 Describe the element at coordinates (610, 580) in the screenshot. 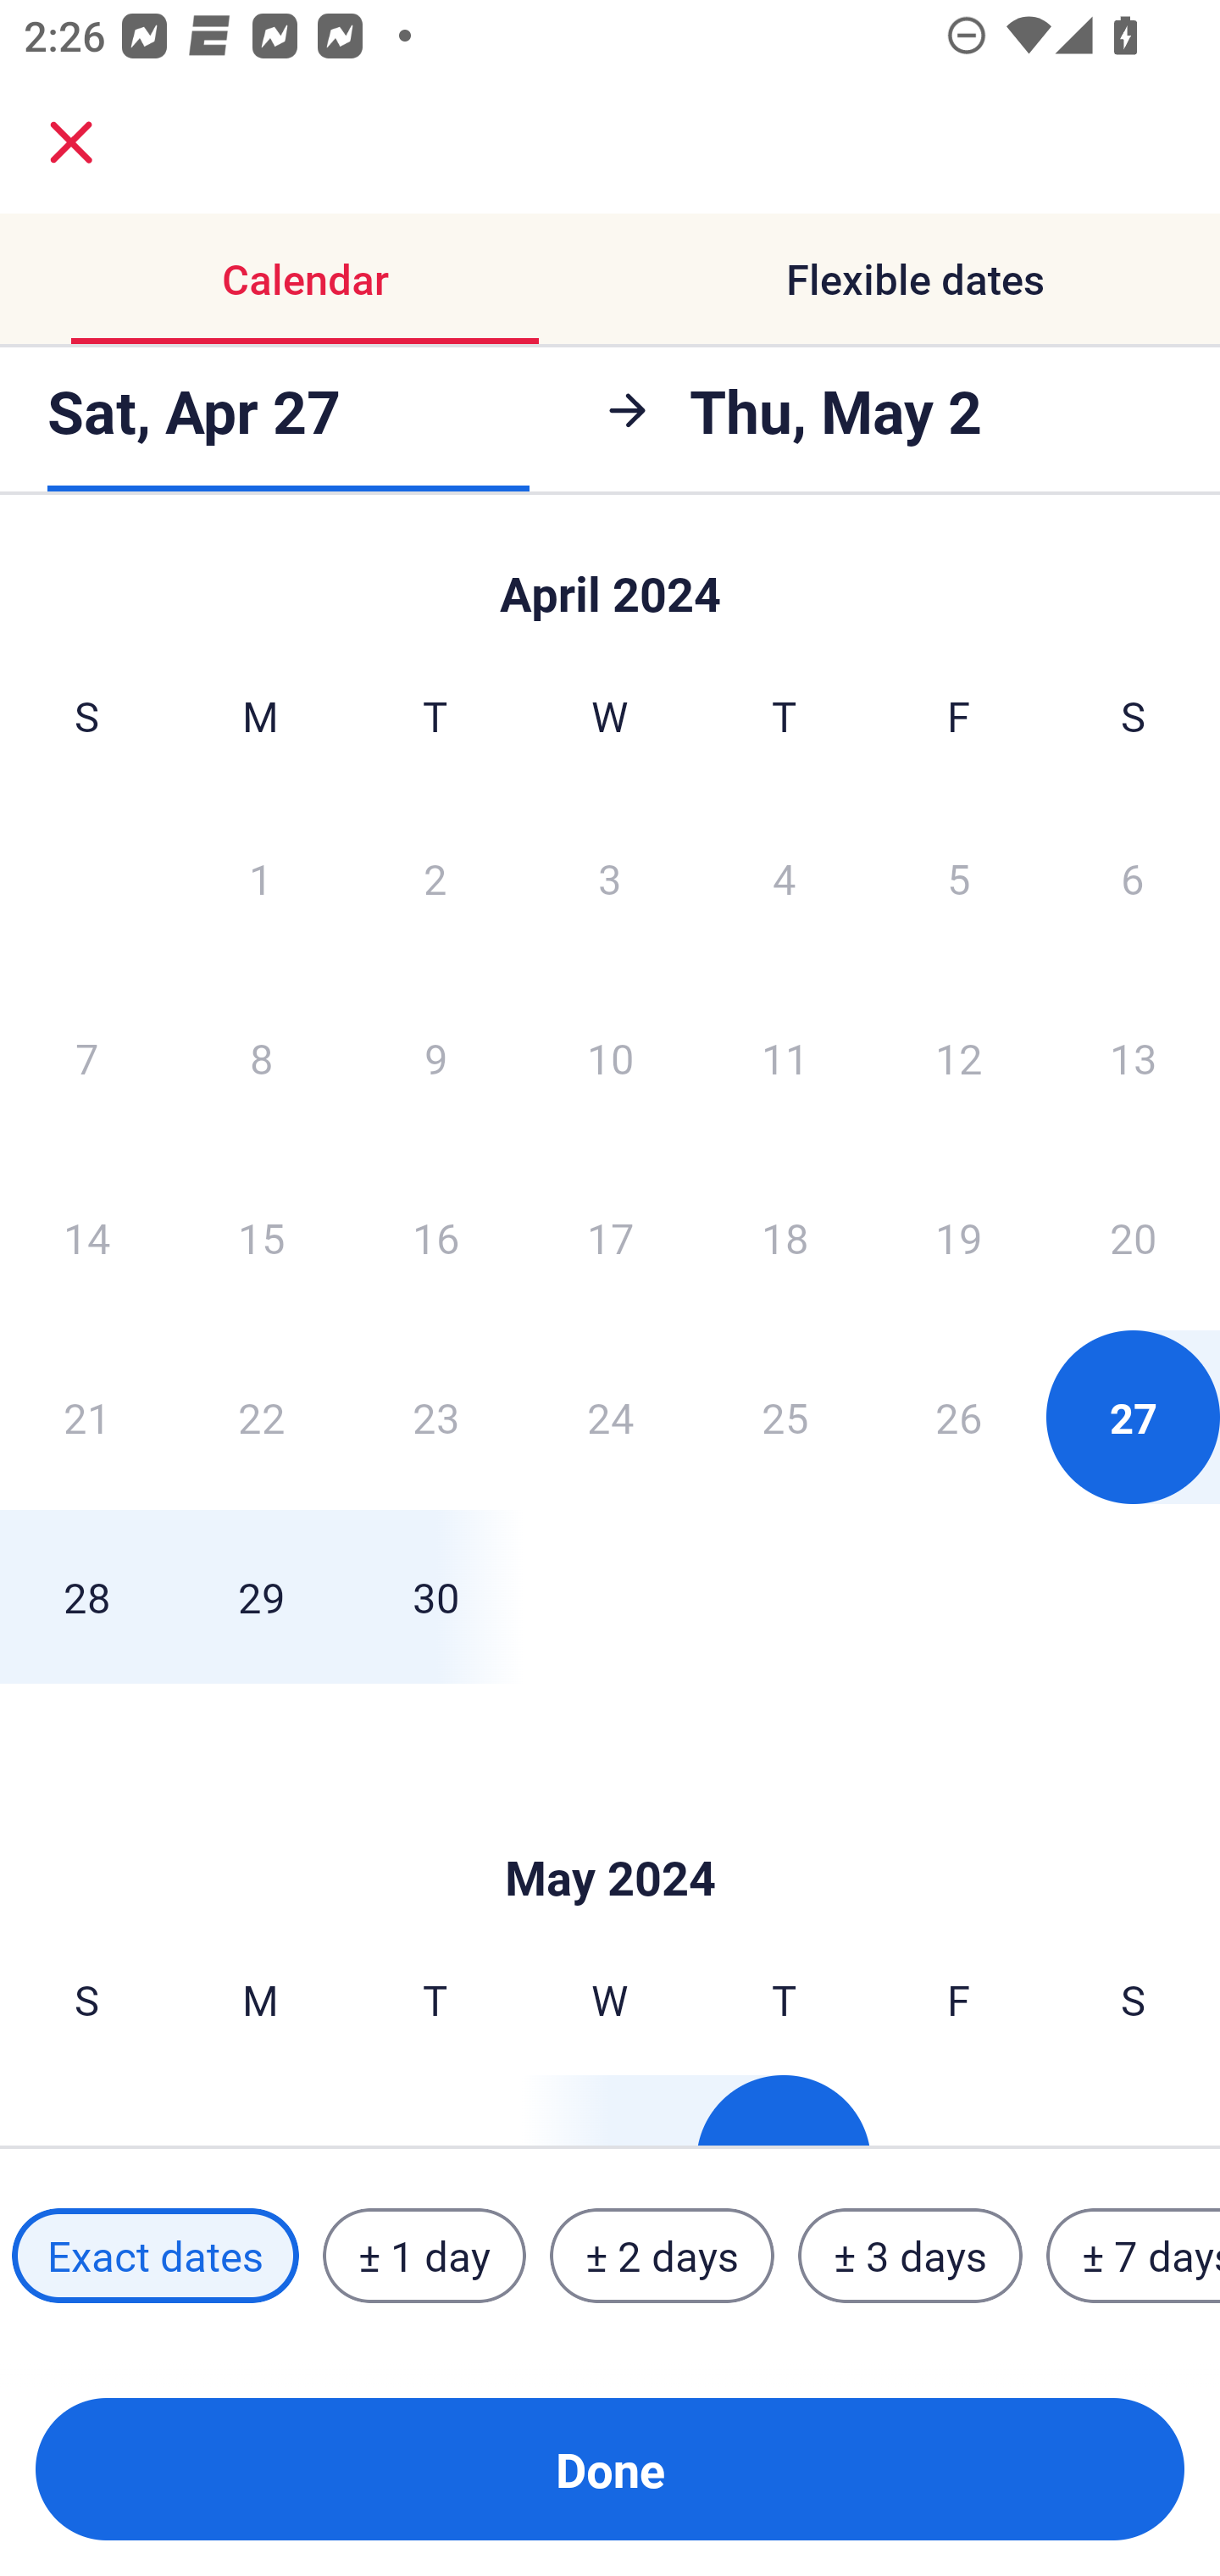

I see `Skip to Done` at that location.